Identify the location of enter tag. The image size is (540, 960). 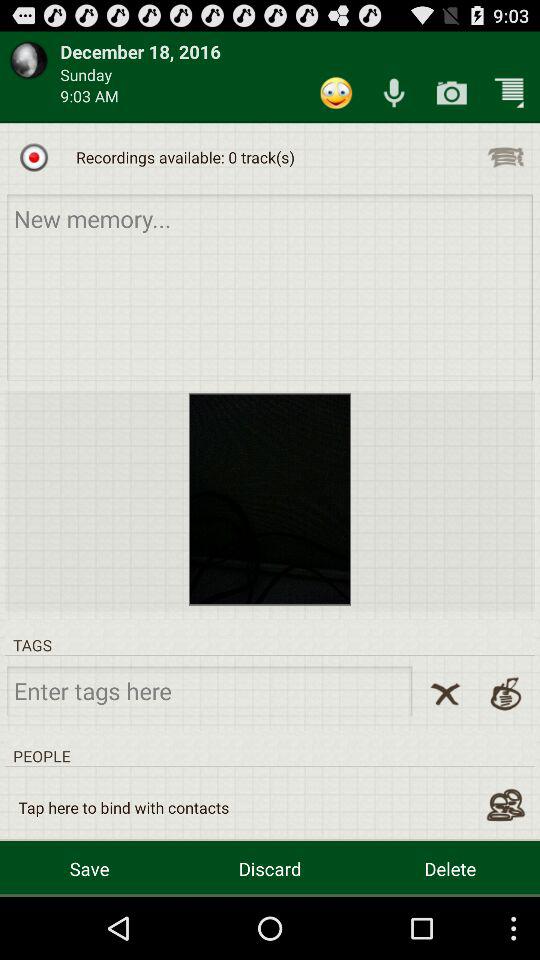
(210, 690).